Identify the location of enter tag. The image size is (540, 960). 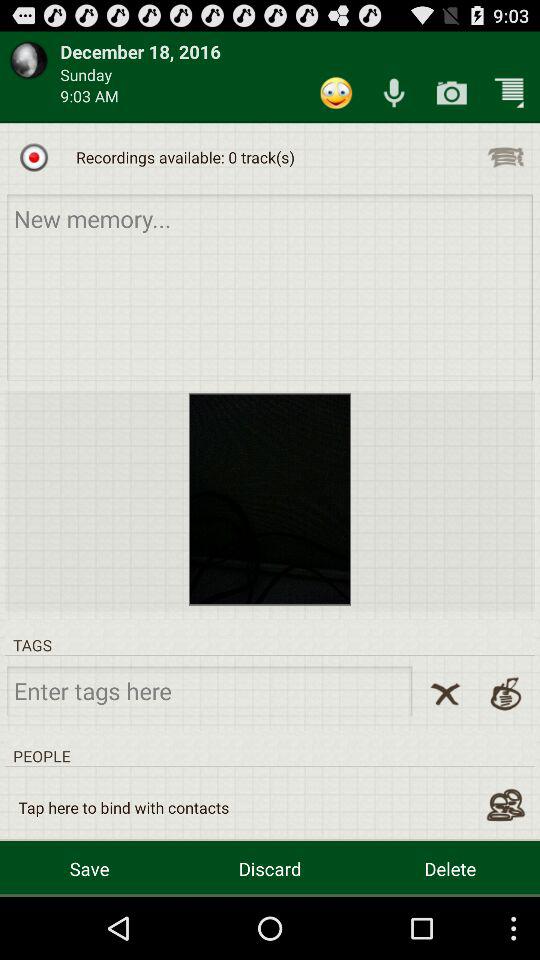
(210, 690).